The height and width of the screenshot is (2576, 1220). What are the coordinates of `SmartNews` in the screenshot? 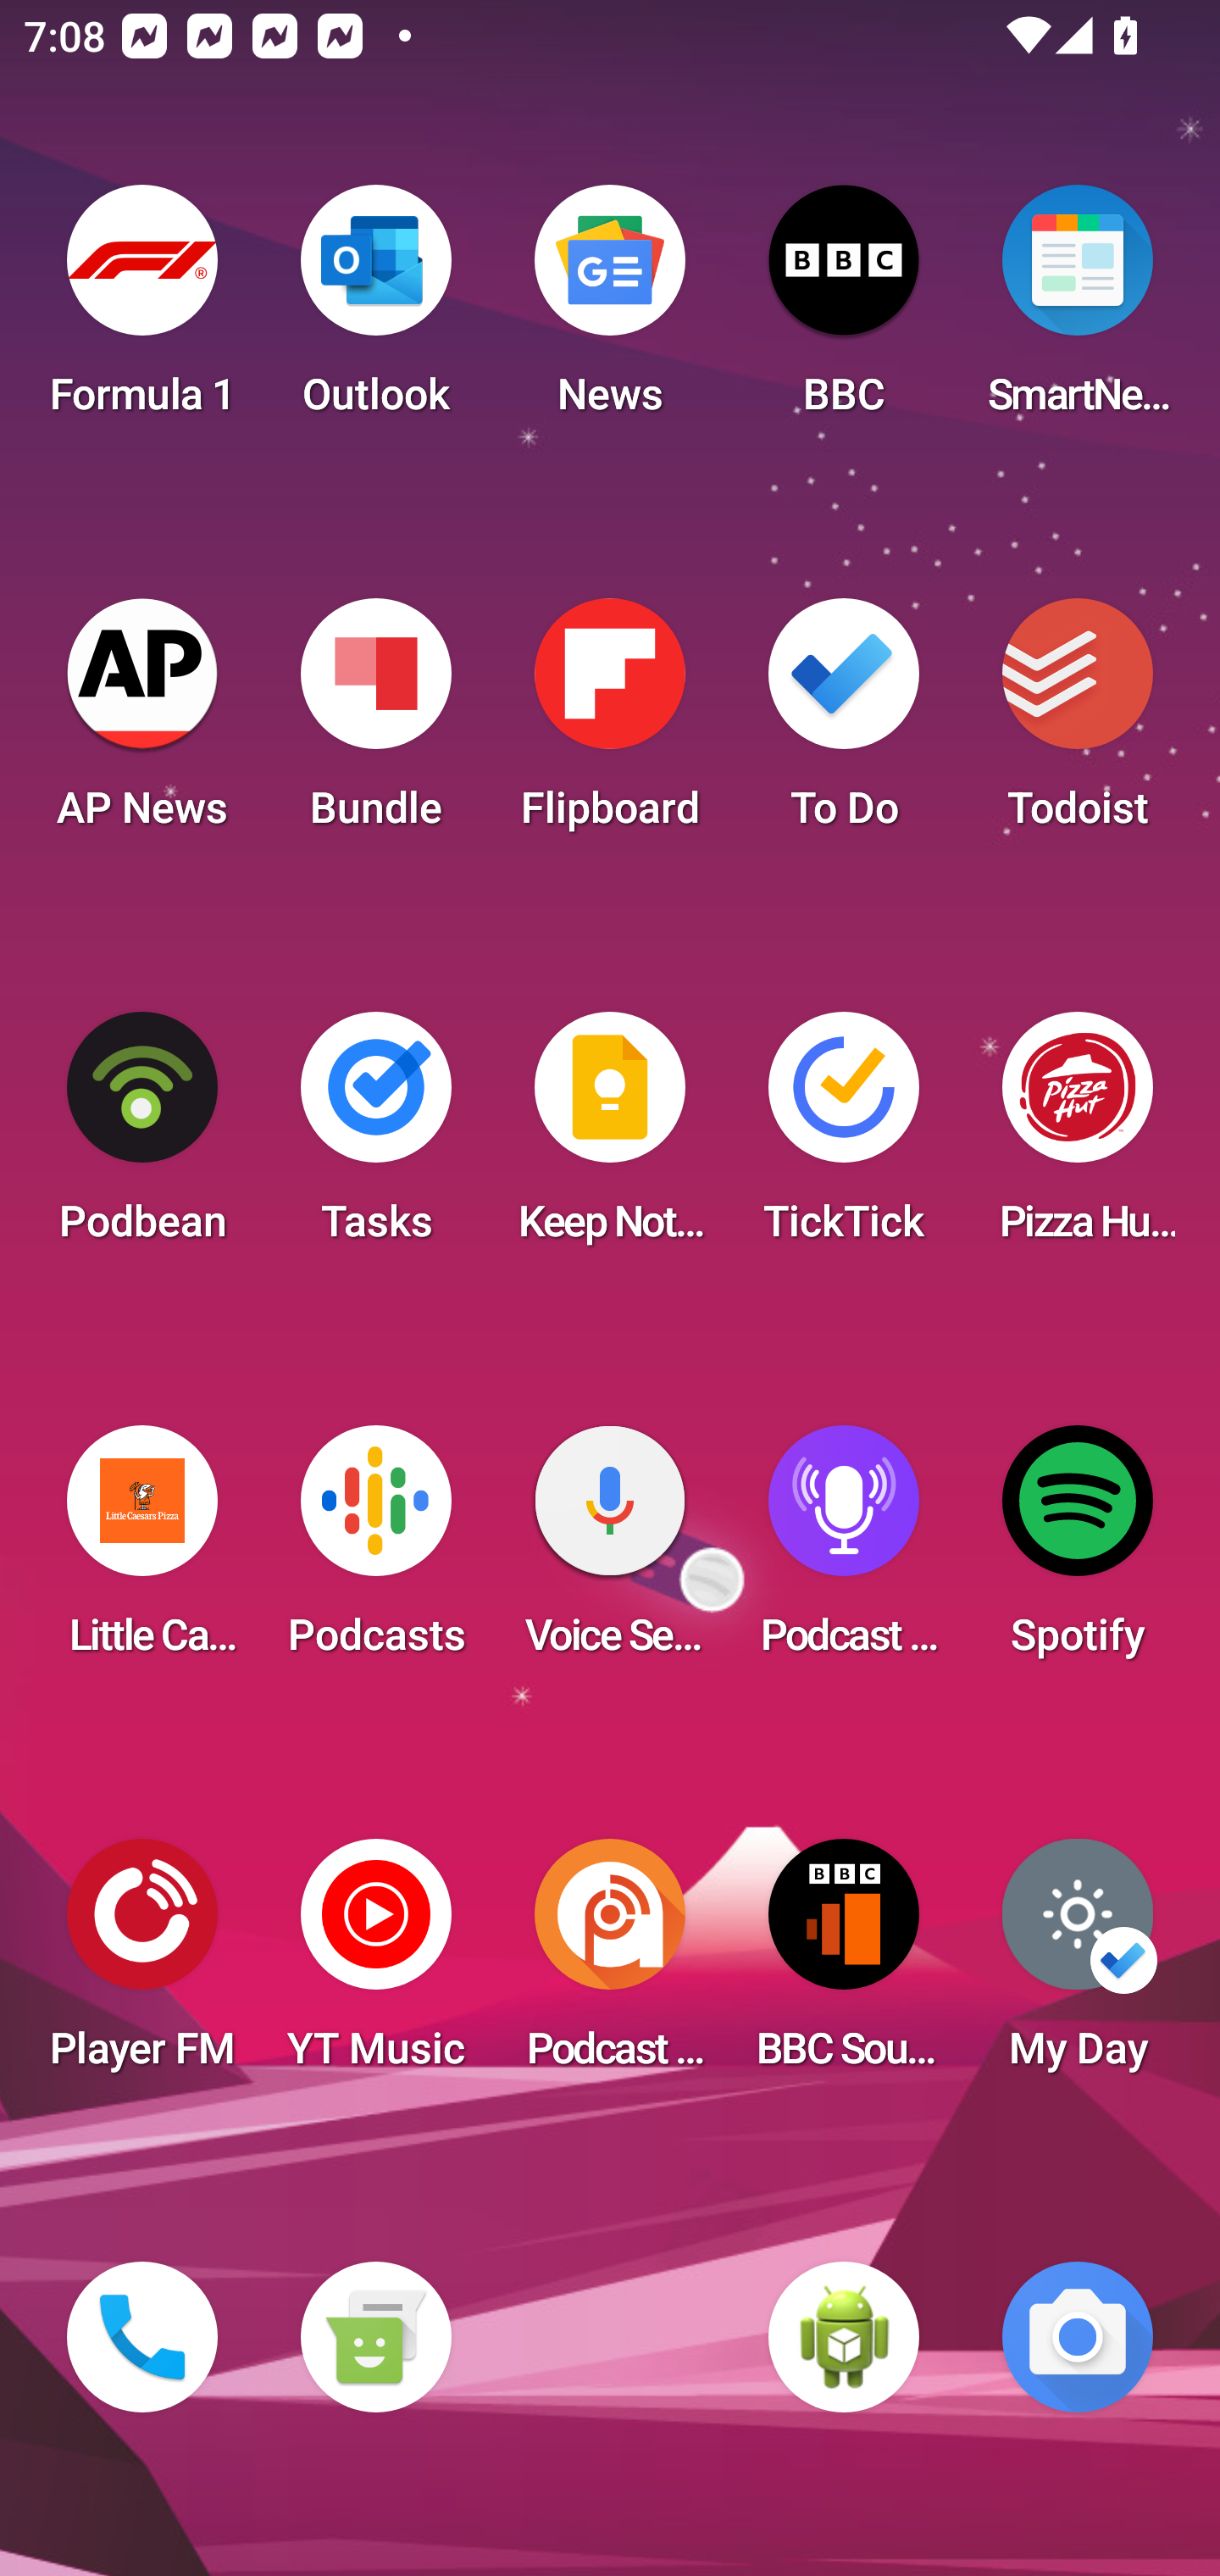 It's located at (1078, 310).